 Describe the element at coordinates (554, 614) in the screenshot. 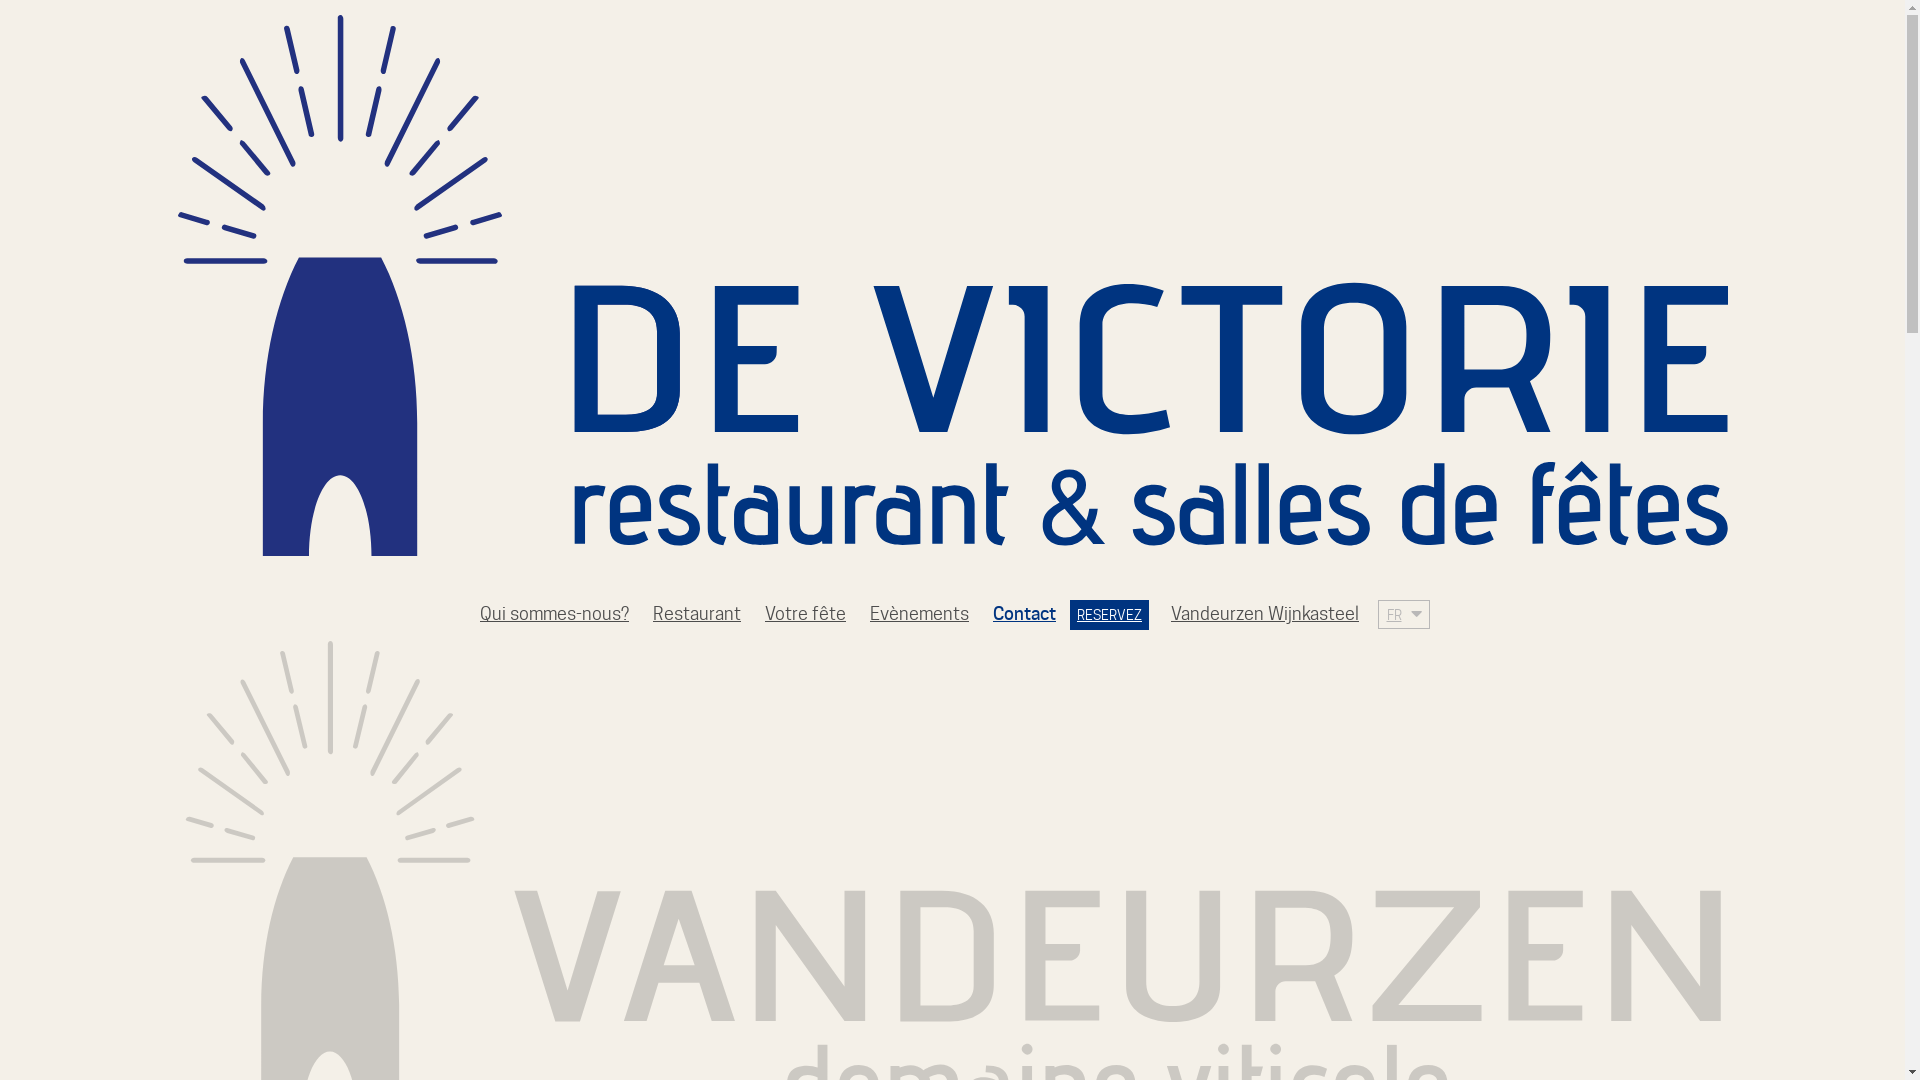

I see `Qui sommes-nous?` at that location.